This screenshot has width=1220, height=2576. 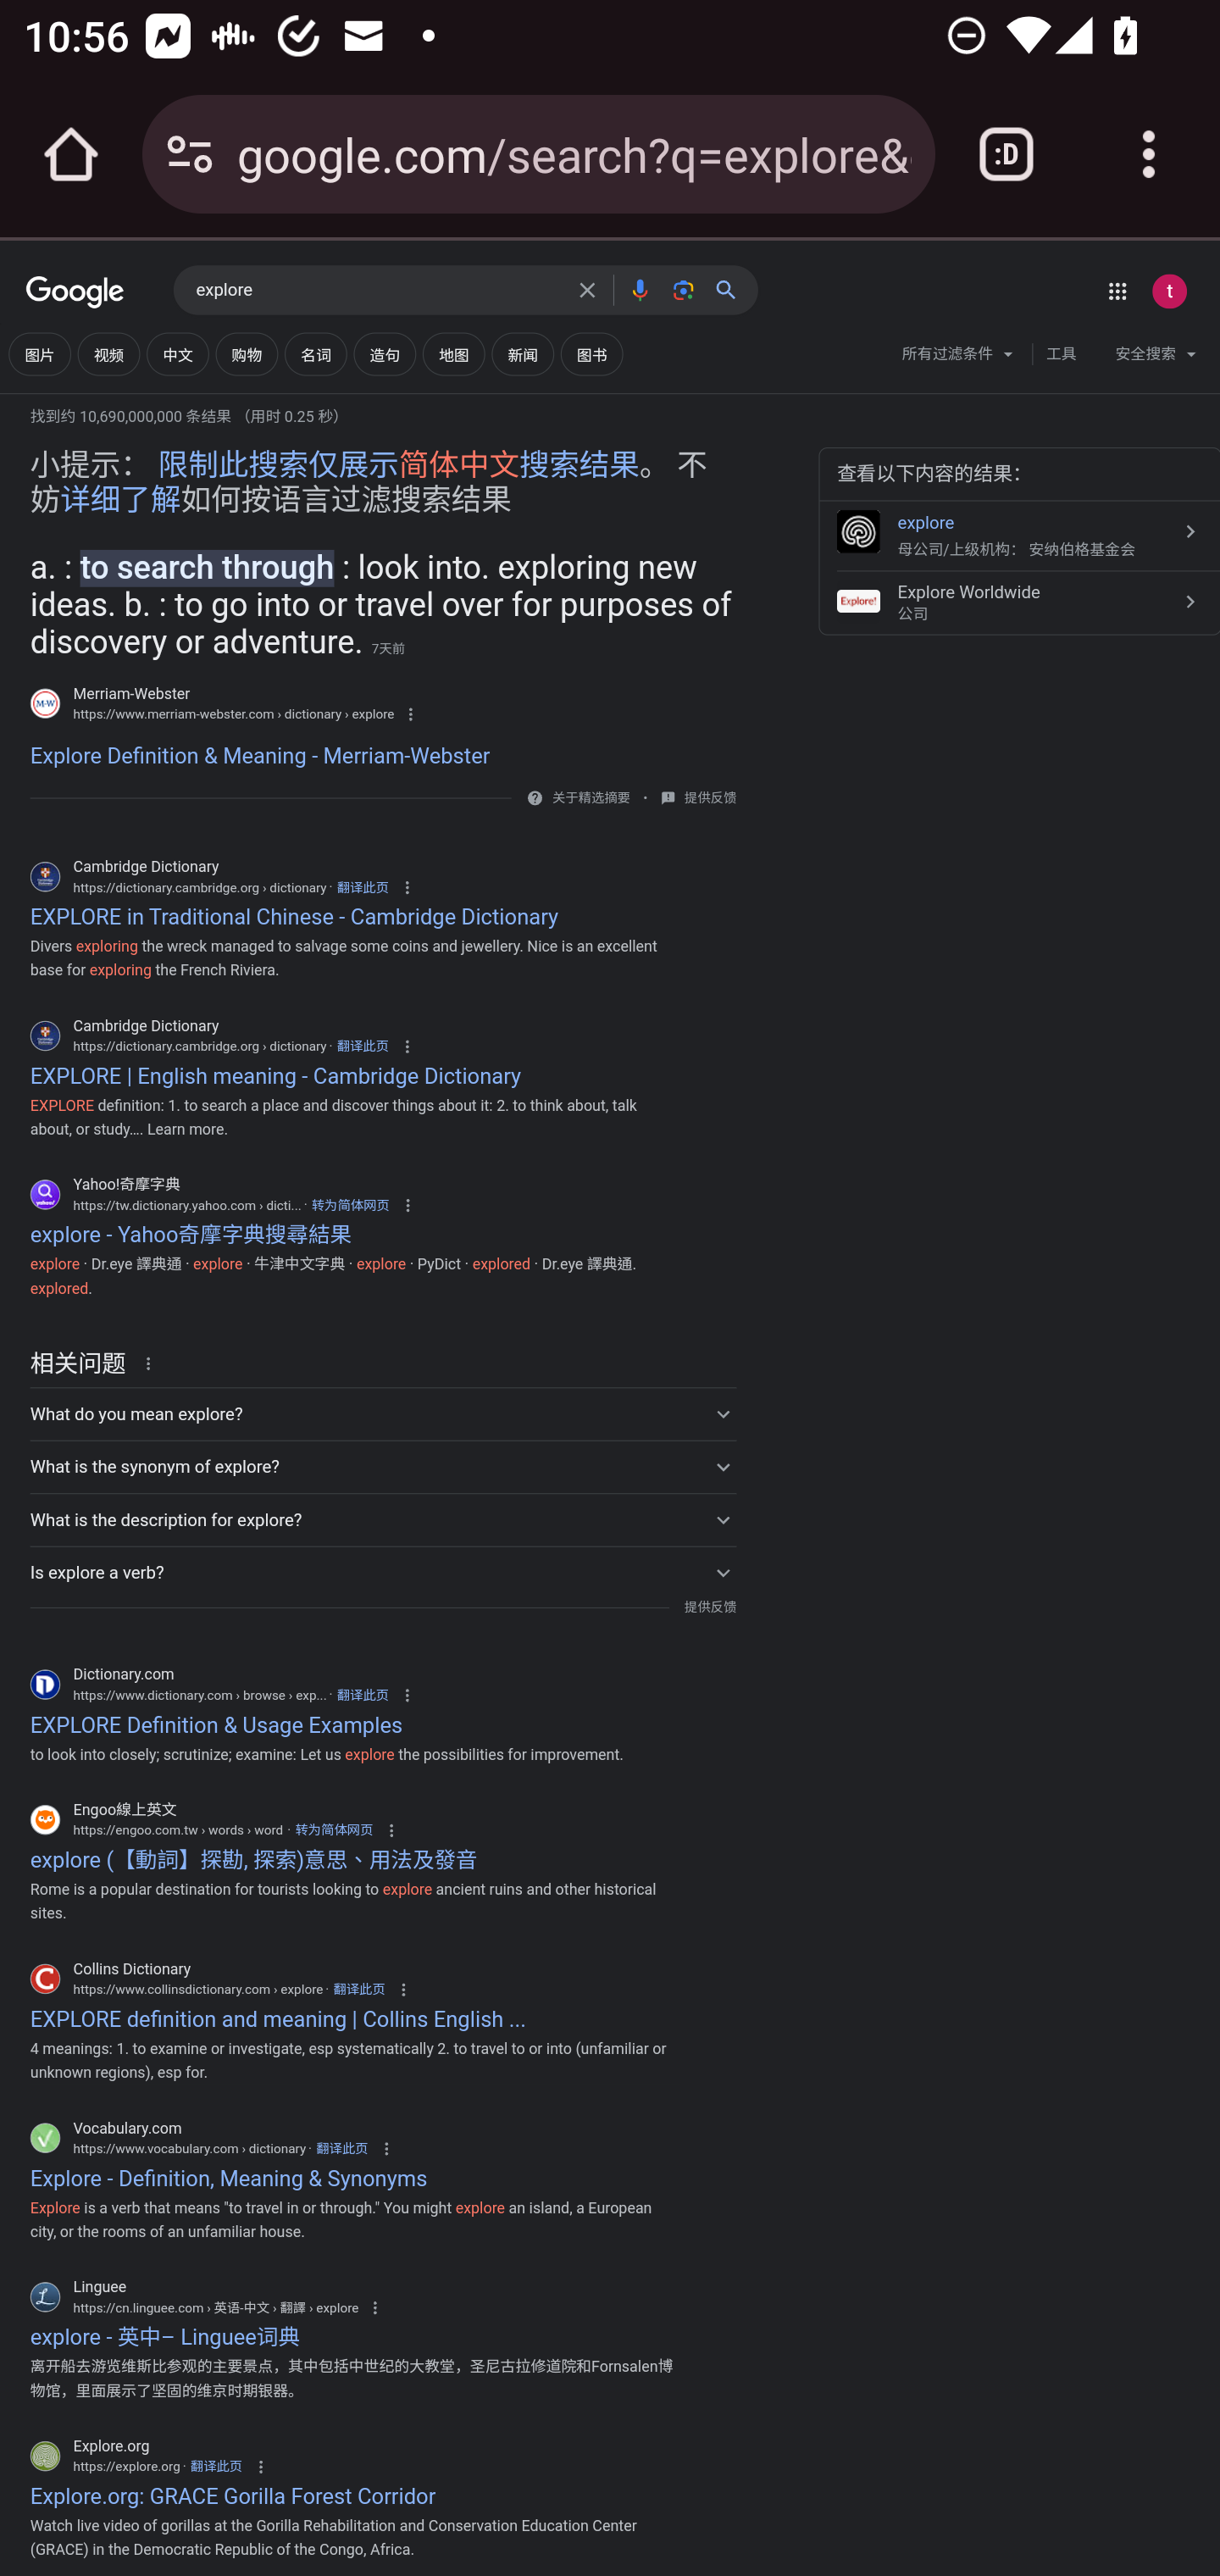 What do you see at coordinates (363, 1695) in the screenshot?
I see `翻译此页` at bounding box center [363, 1695].